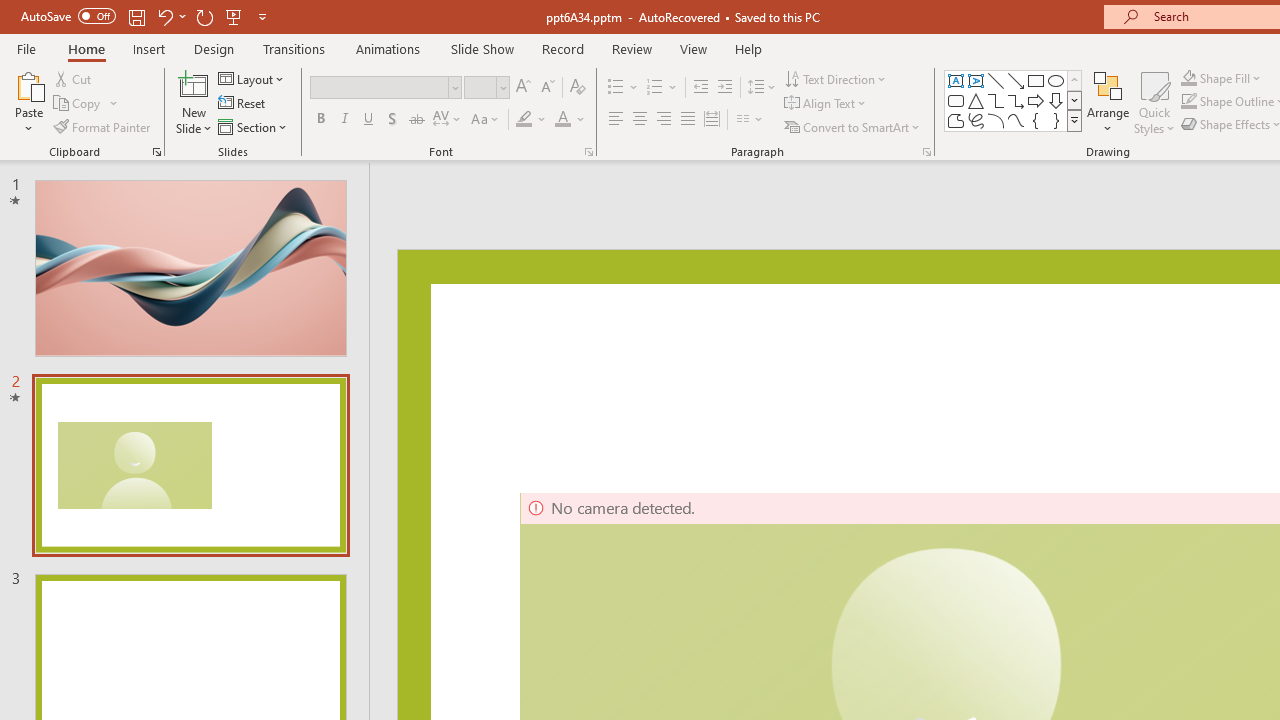 The width and height of the screenshot is (1280, 720). What do you see at coordinates (1056, 80) in the screenshot?
I see `Oval` at bounding box center [1056, 80].